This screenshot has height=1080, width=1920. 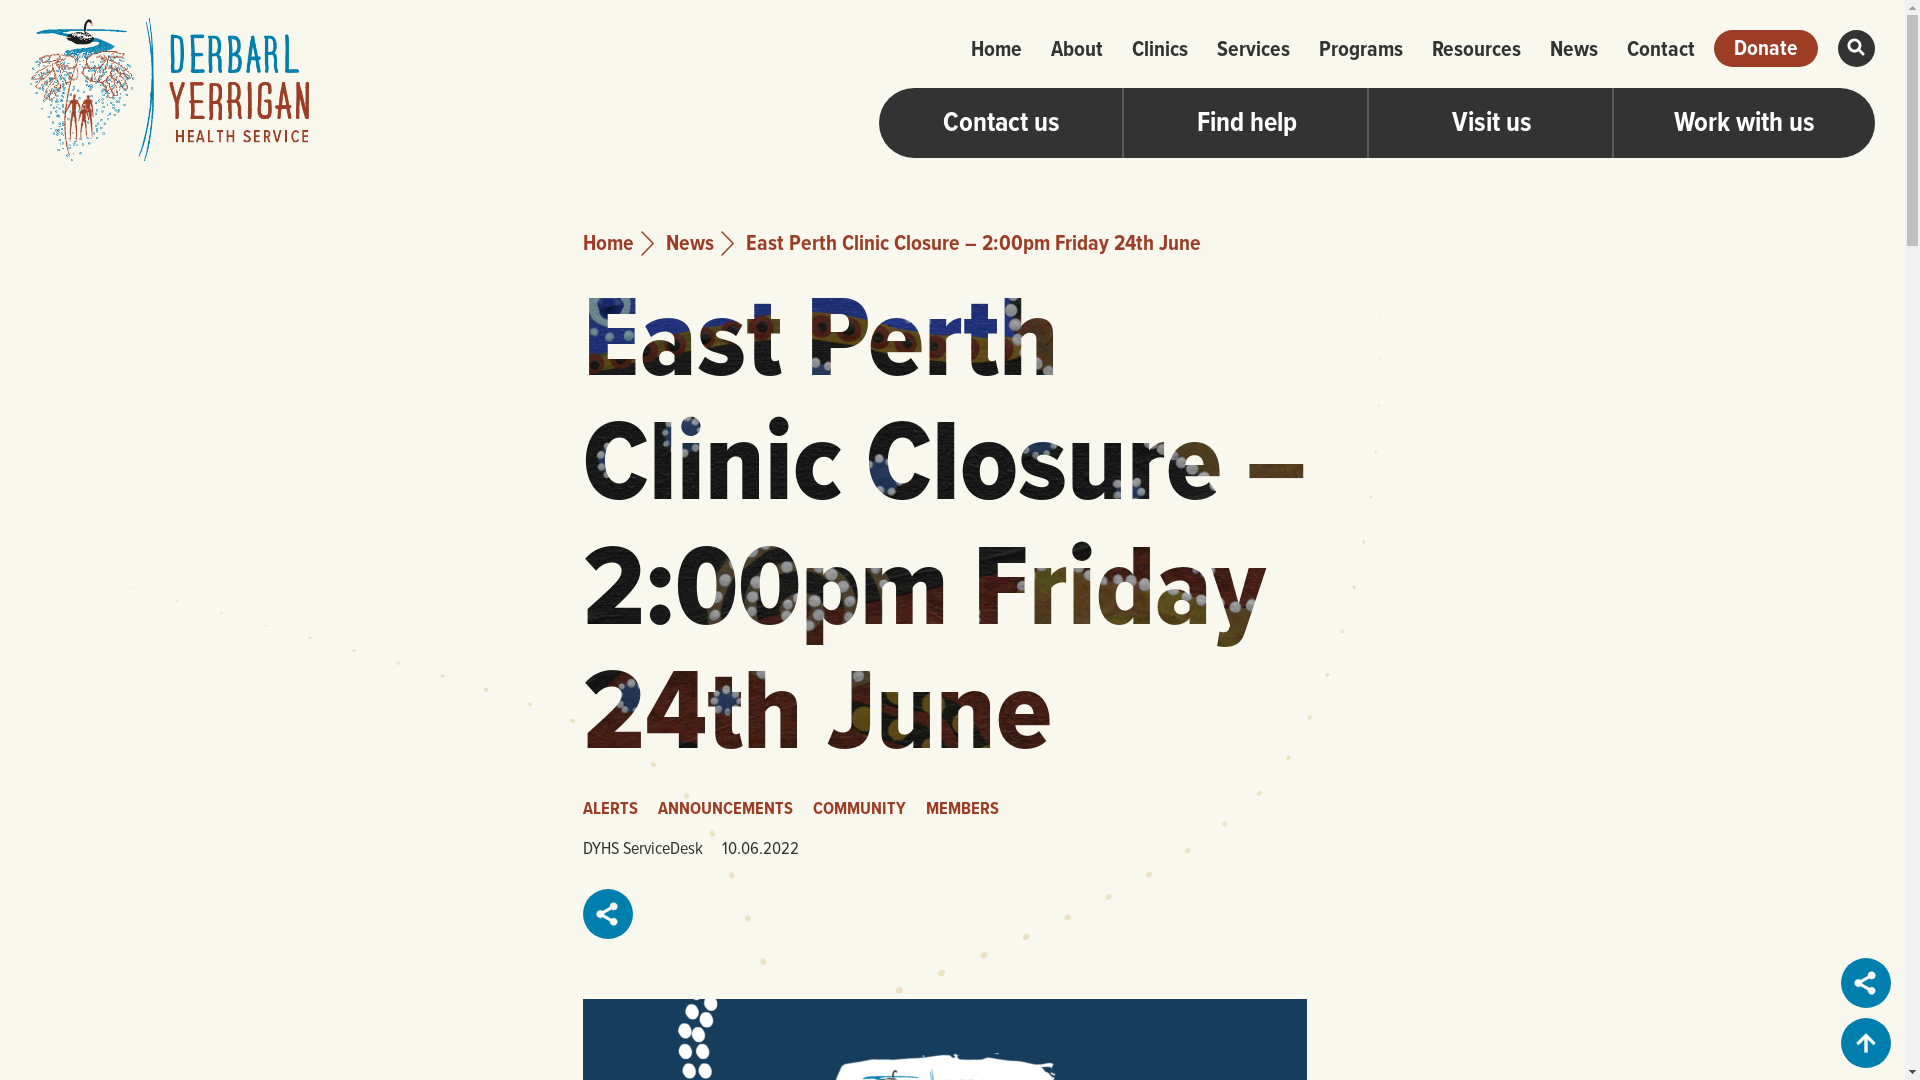 What do you see at coordinates (690, 242) in the screenshot?
I see `News` at bounding box center [690, 242].